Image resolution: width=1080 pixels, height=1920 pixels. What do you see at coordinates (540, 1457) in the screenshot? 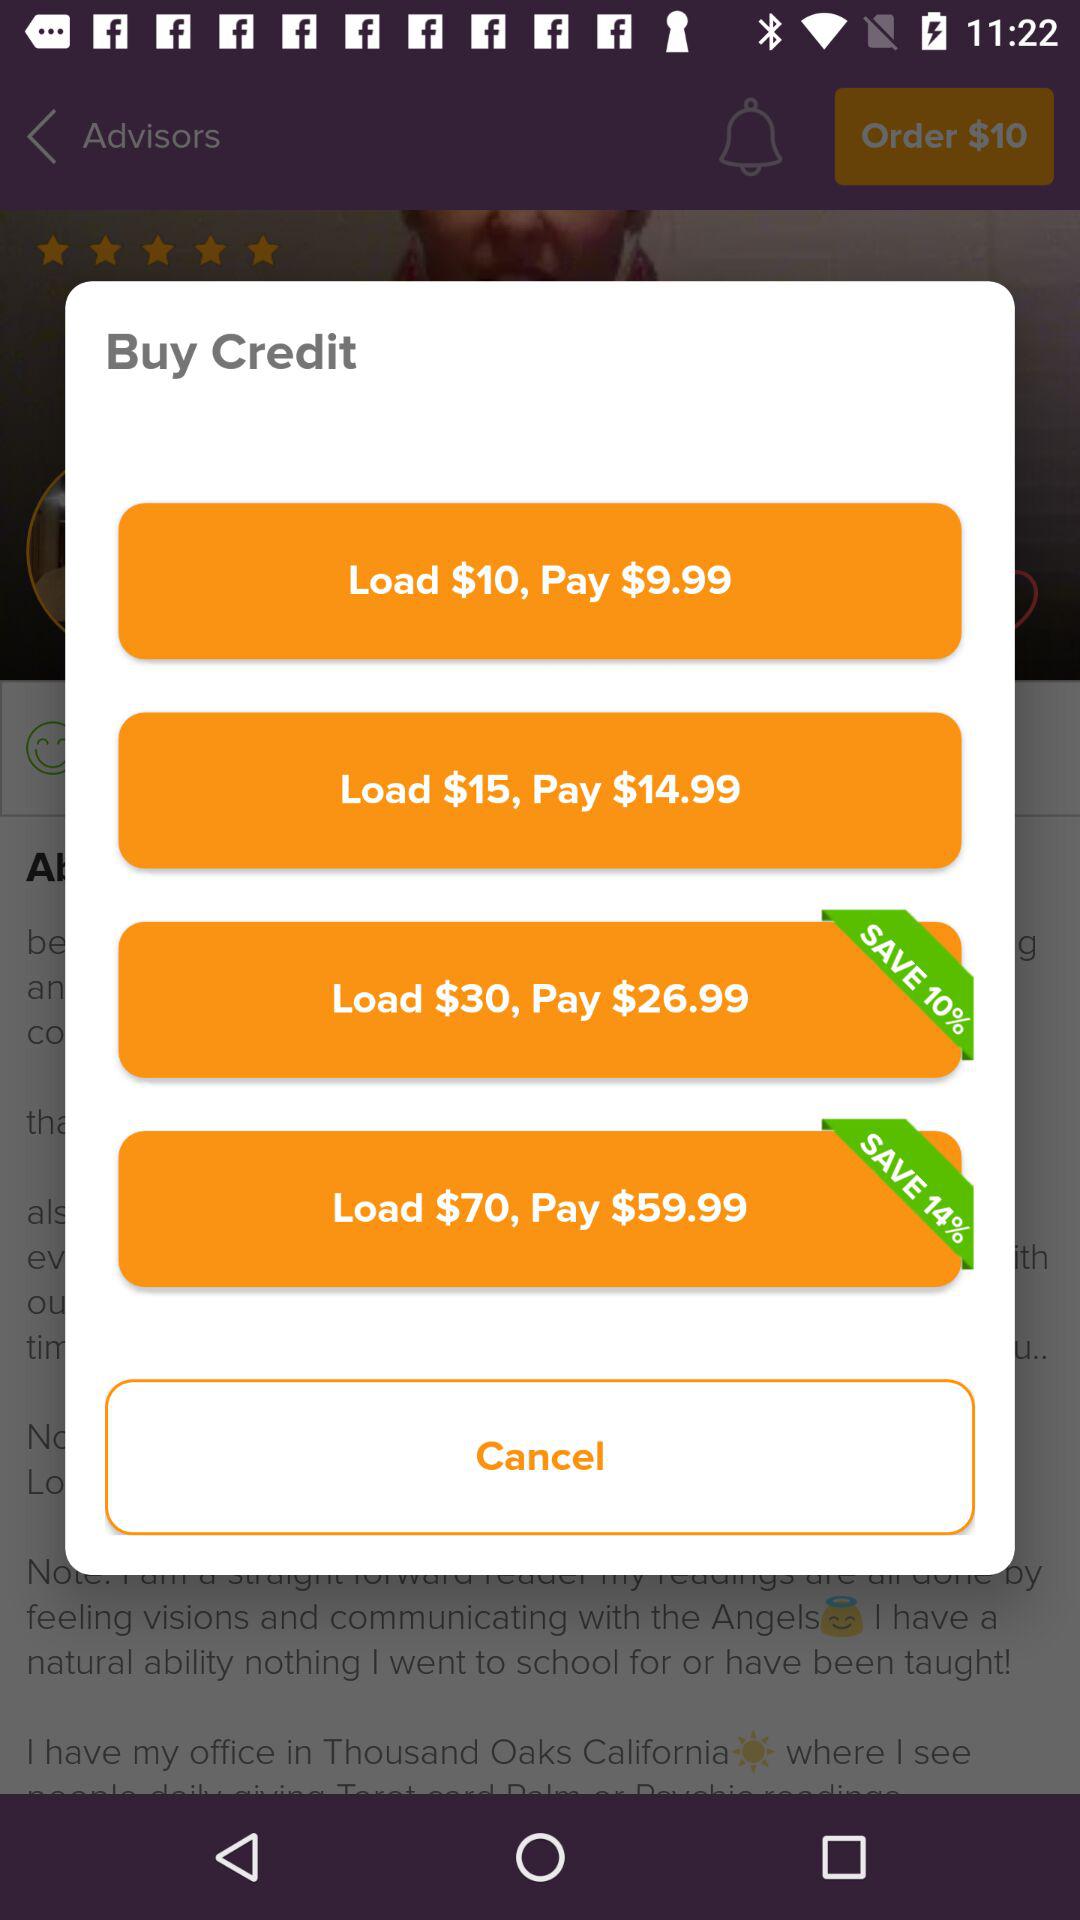
I see `click icon at the bottom` at bounding box center [540, 1457].